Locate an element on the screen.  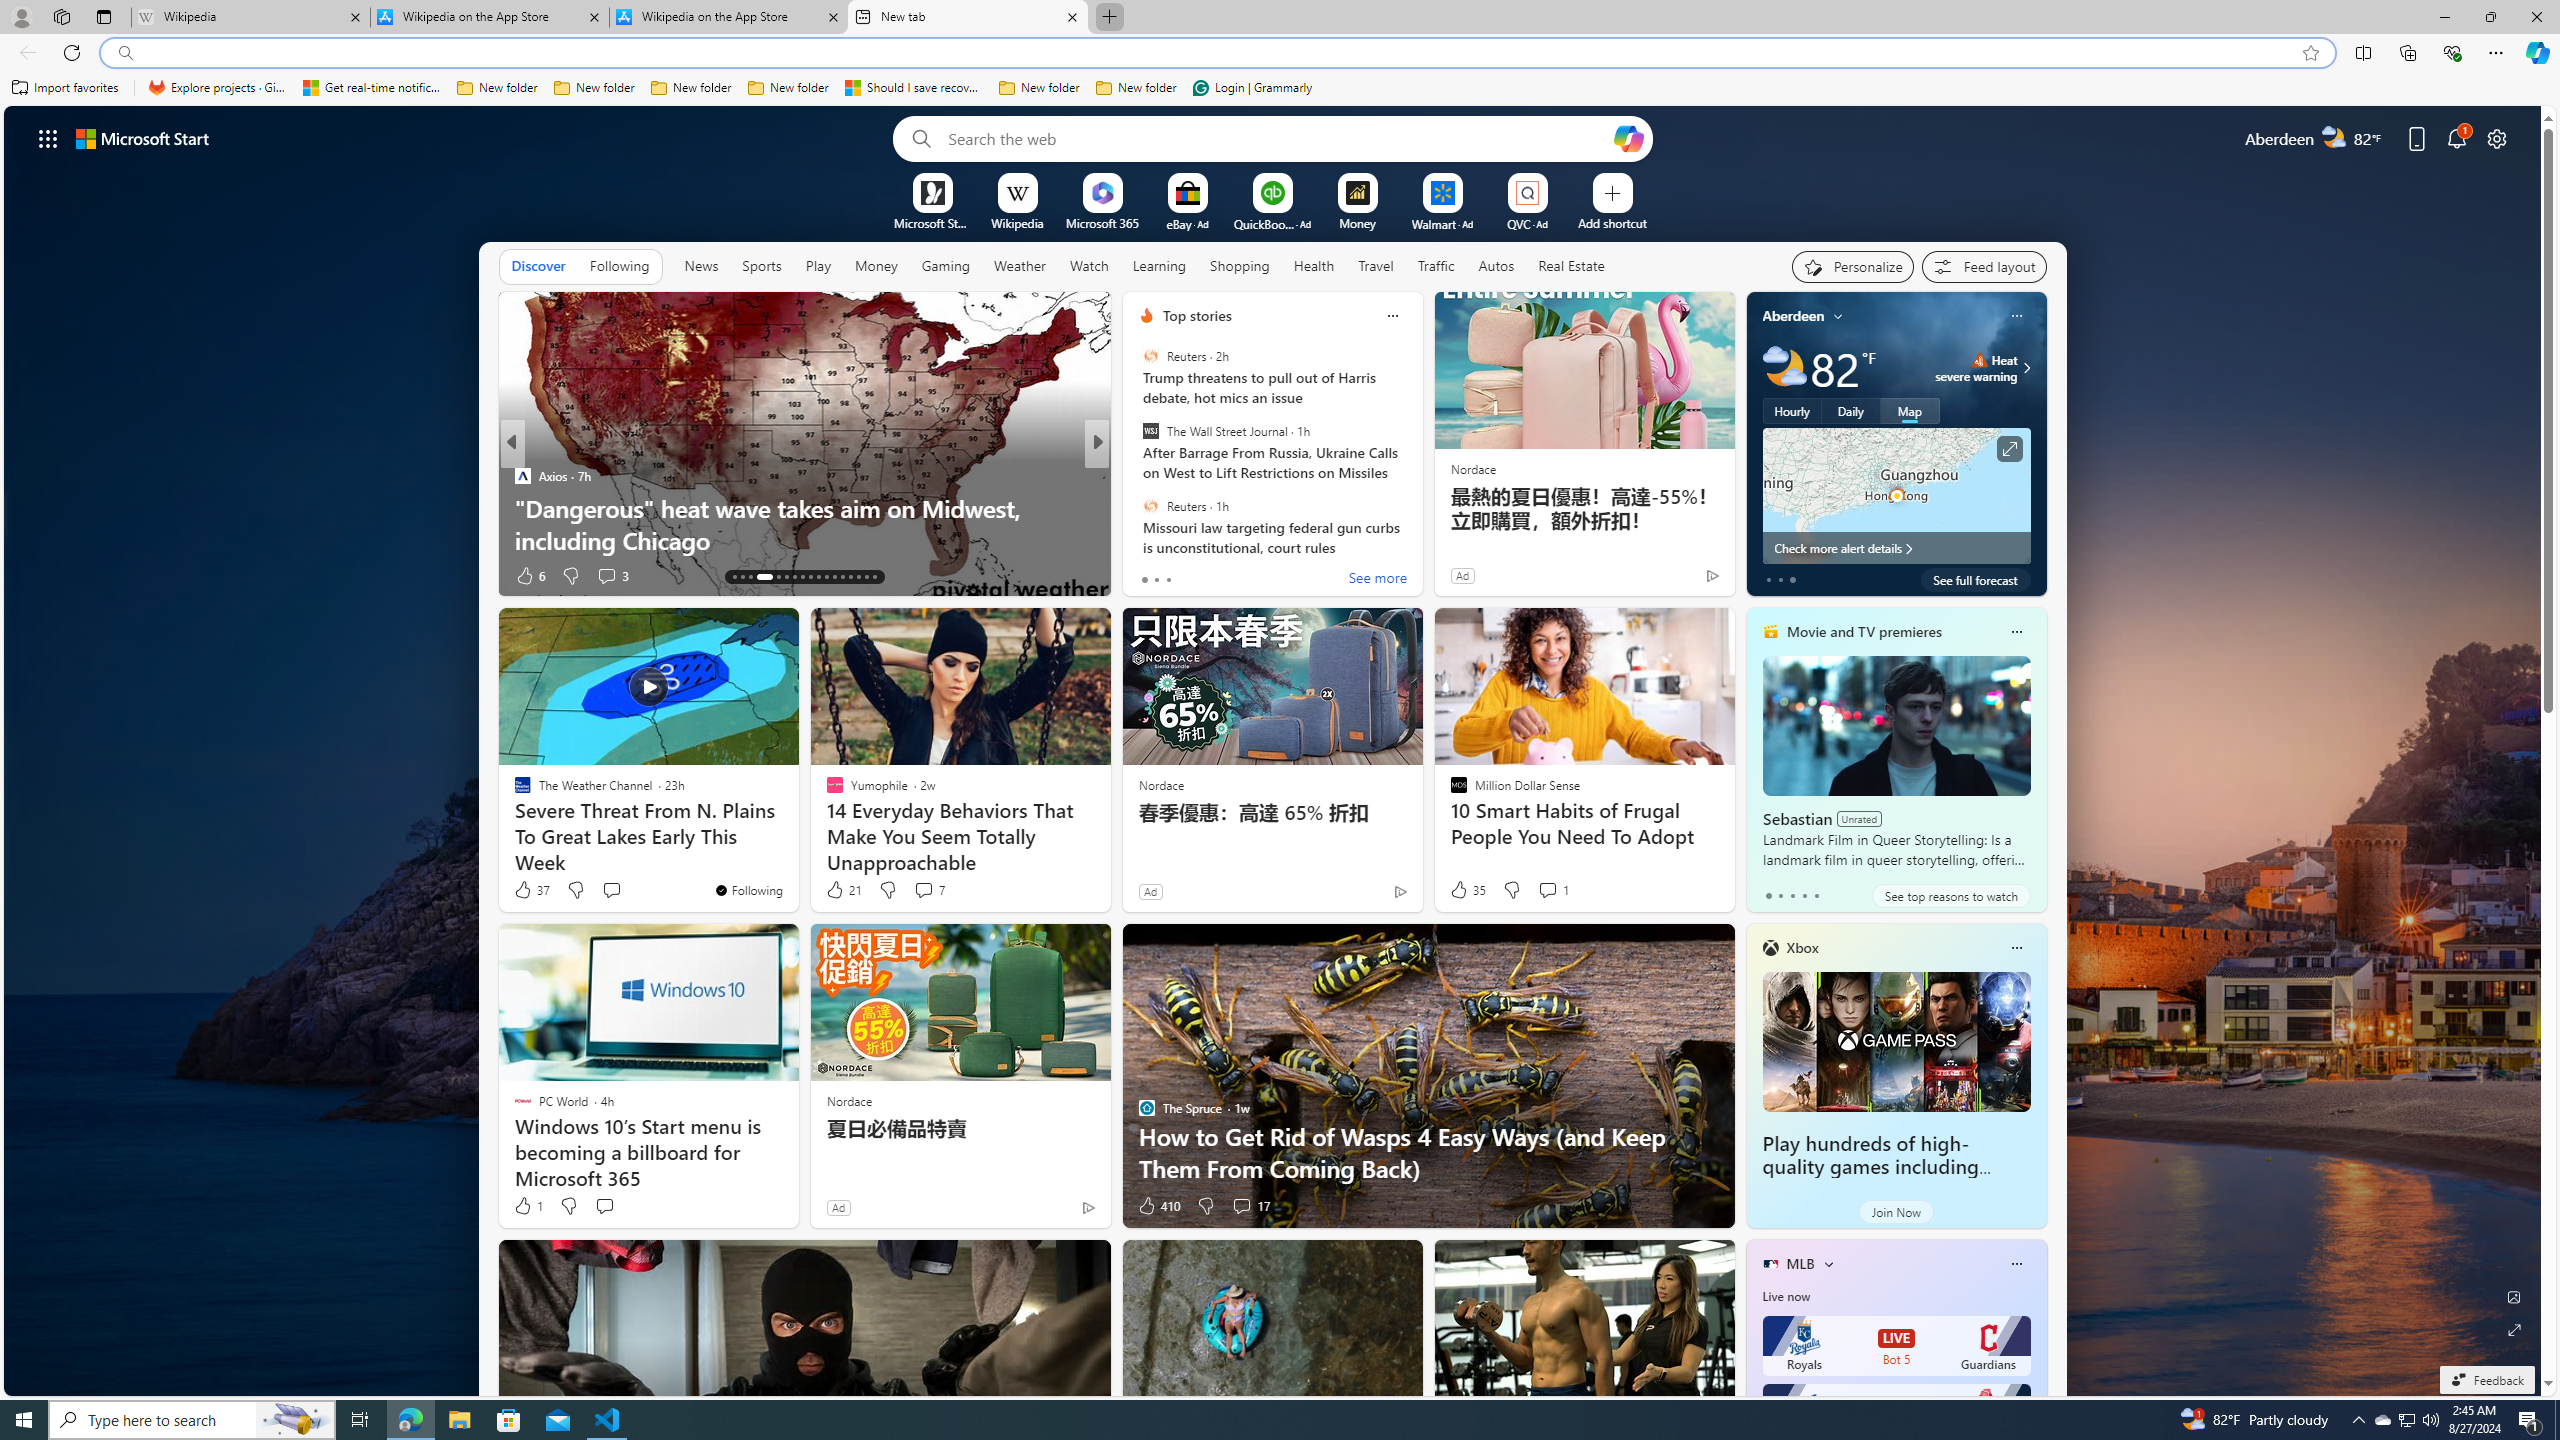
Royals LIVE Bot 5 Guardians is located at coordinates (1896, 1346).